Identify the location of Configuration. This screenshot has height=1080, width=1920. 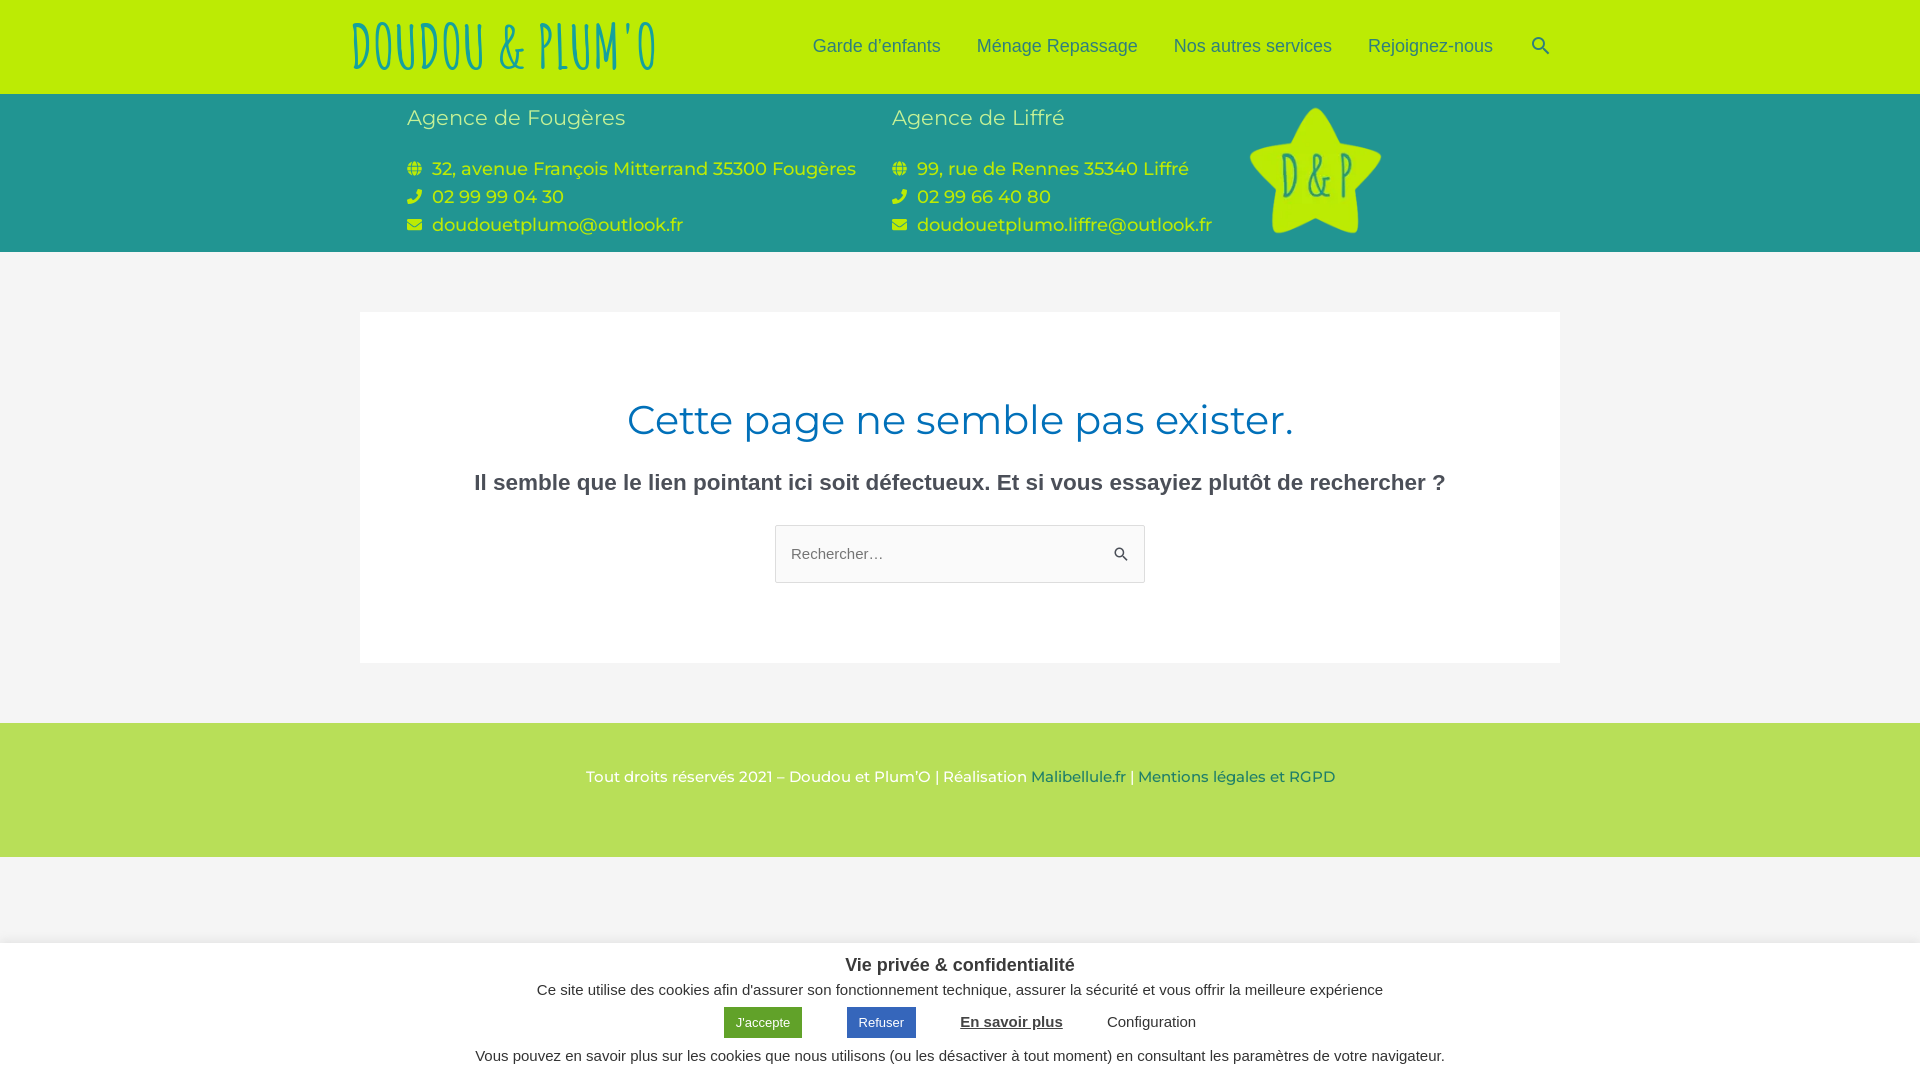
(1152, 1022).